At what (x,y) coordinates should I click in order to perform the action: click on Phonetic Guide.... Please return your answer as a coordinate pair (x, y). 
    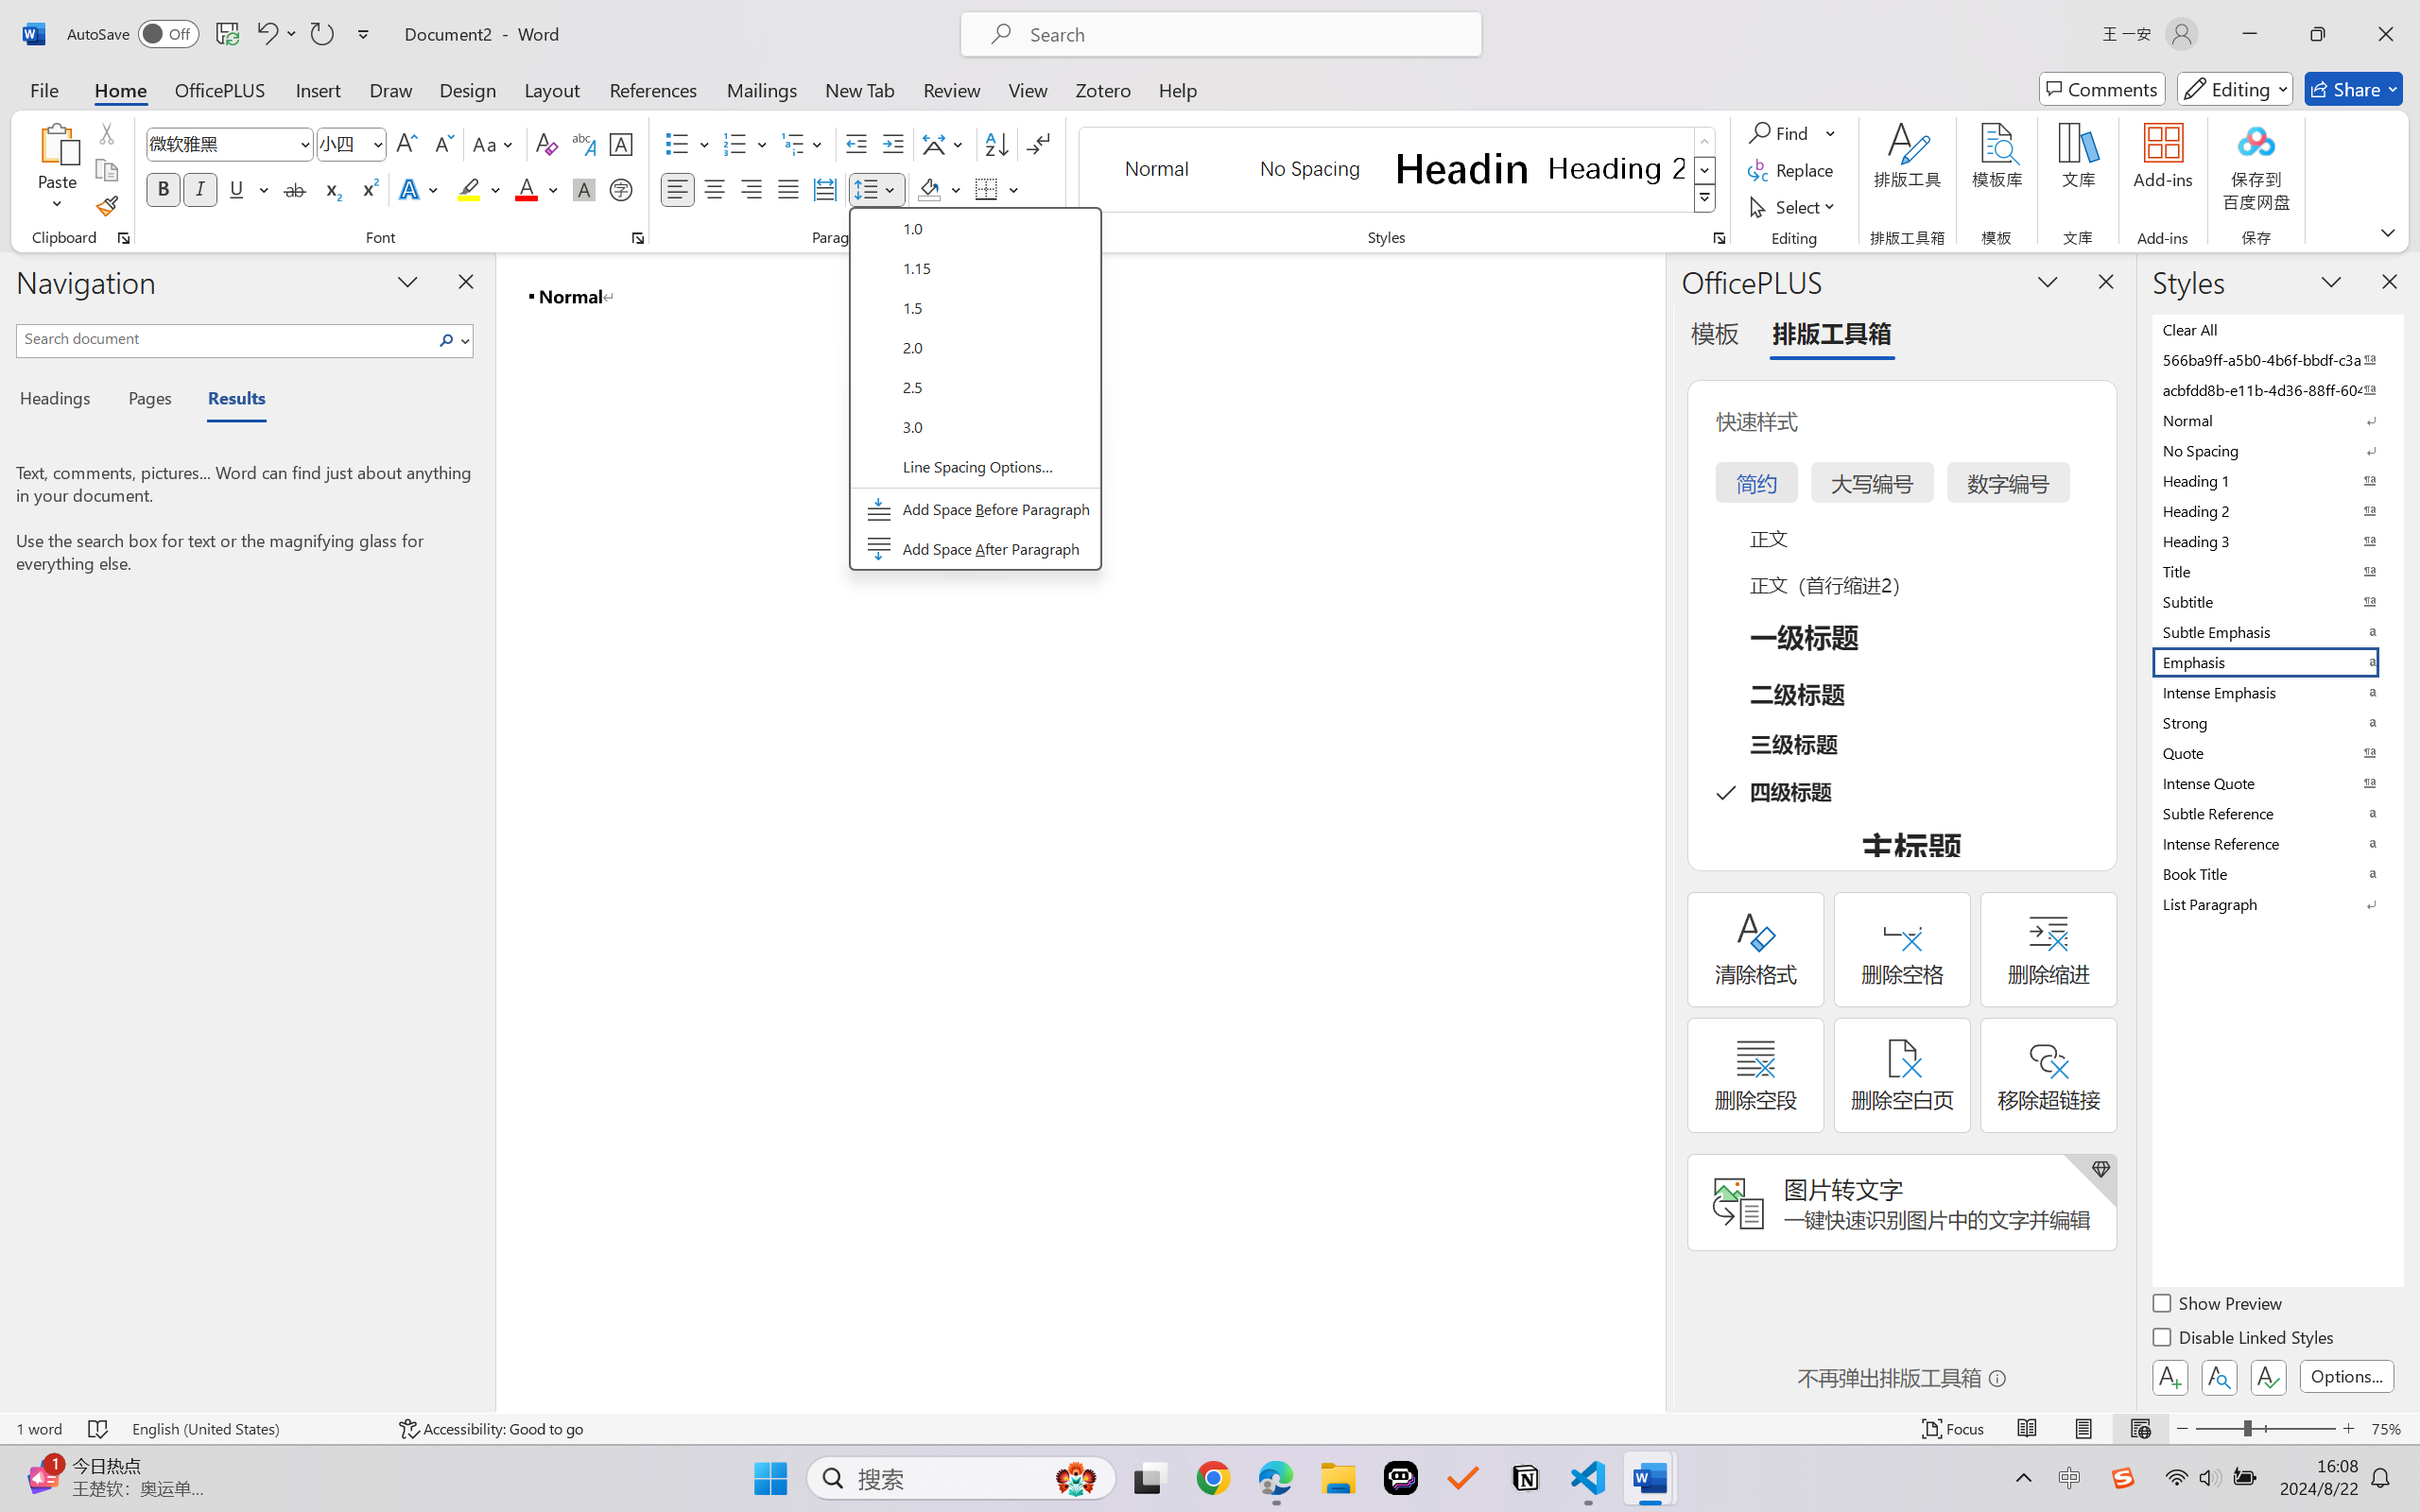
    Looking at the image, I should click on (582, 144).